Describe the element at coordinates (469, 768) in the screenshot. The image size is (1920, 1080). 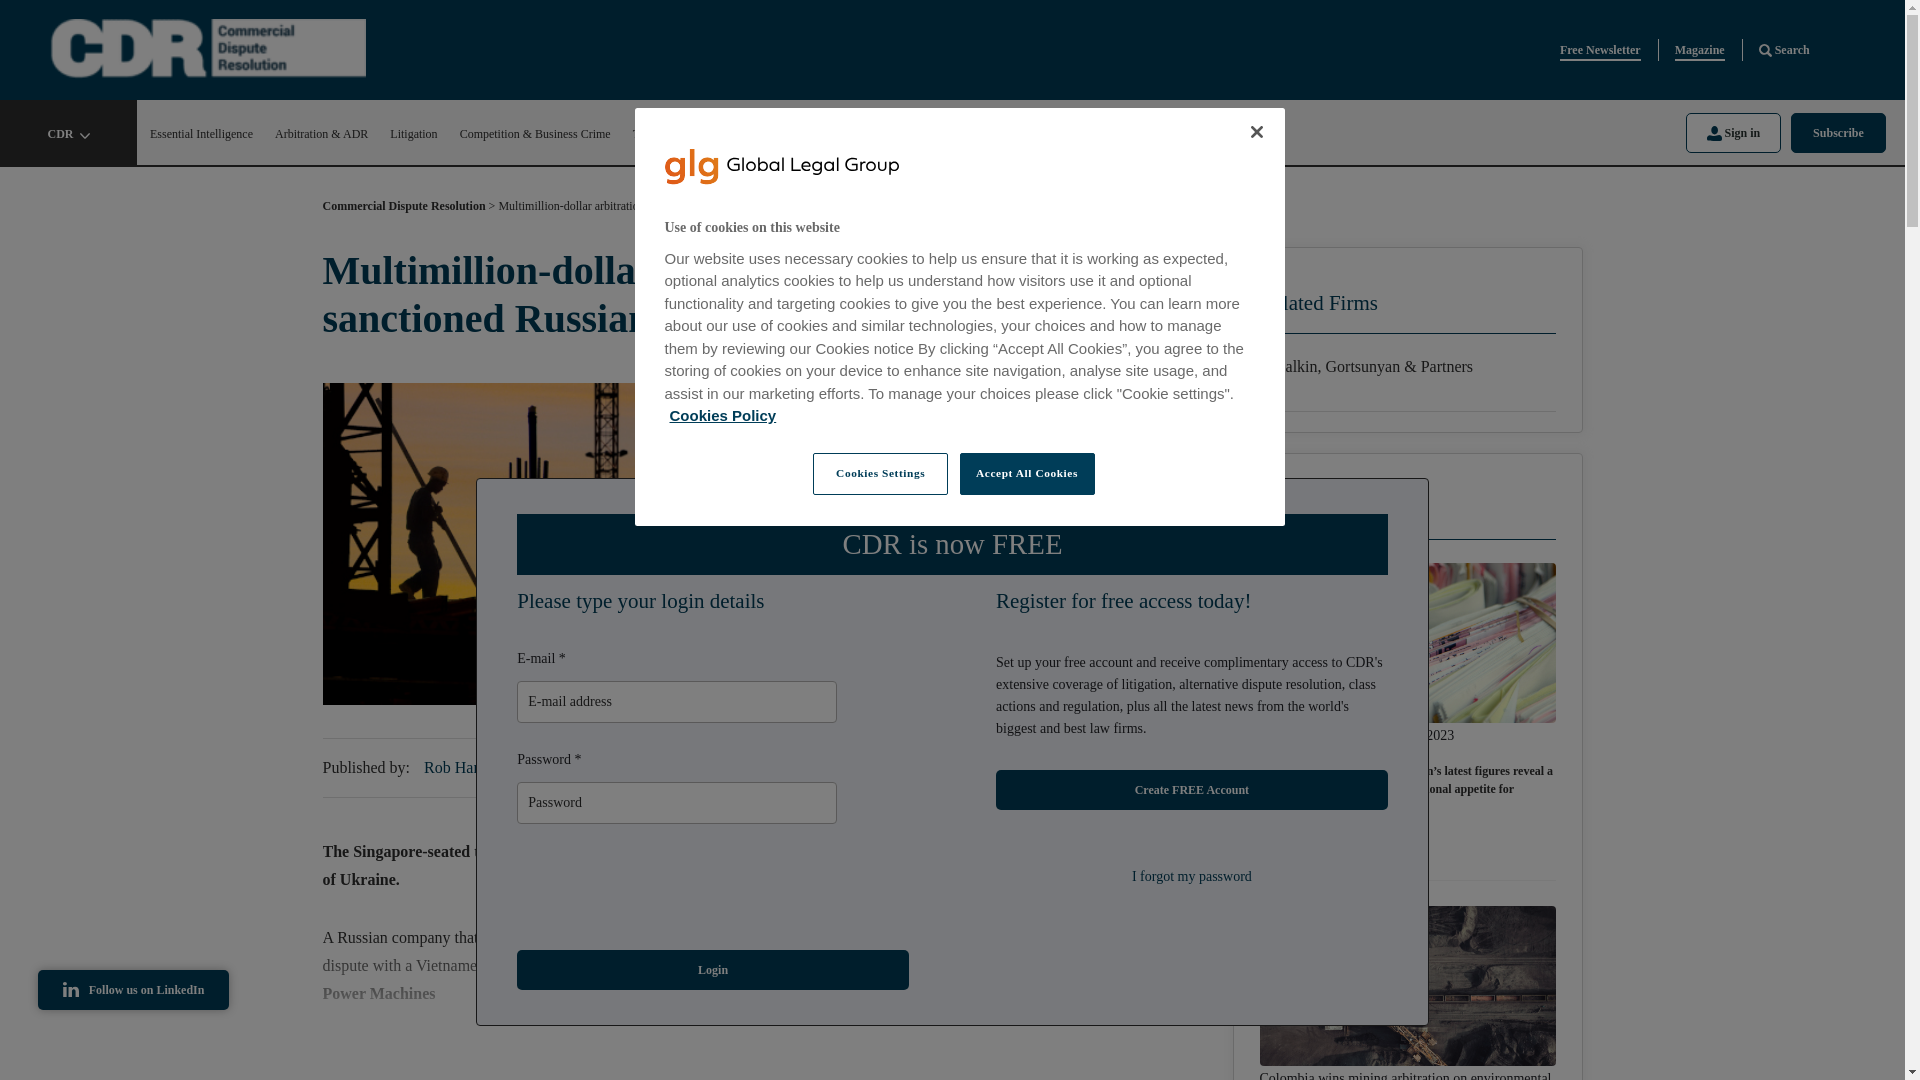
I see `Rob Harkavy` at that location.